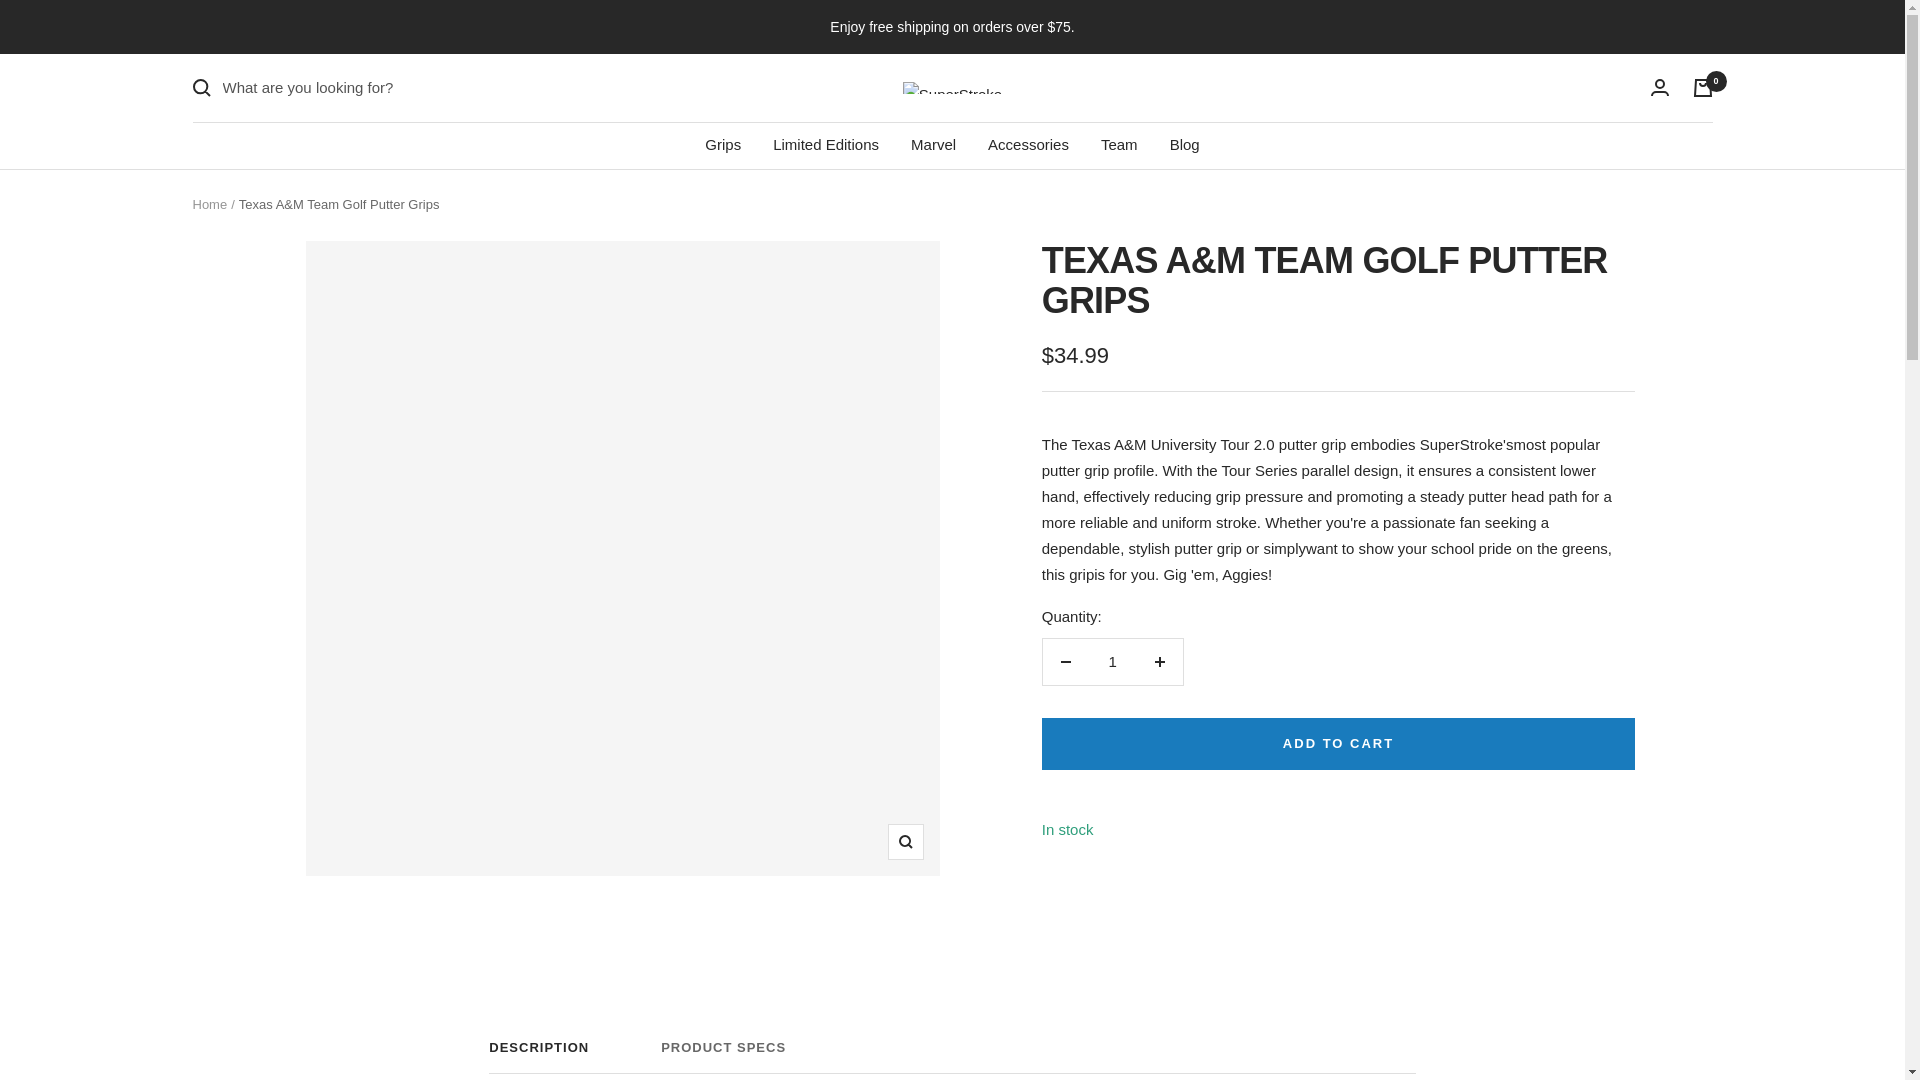 This screenshot has height=1080, width=1920. Describe the element at coordinates (1119, 144) in the screenshot. I see `Team` at that location.